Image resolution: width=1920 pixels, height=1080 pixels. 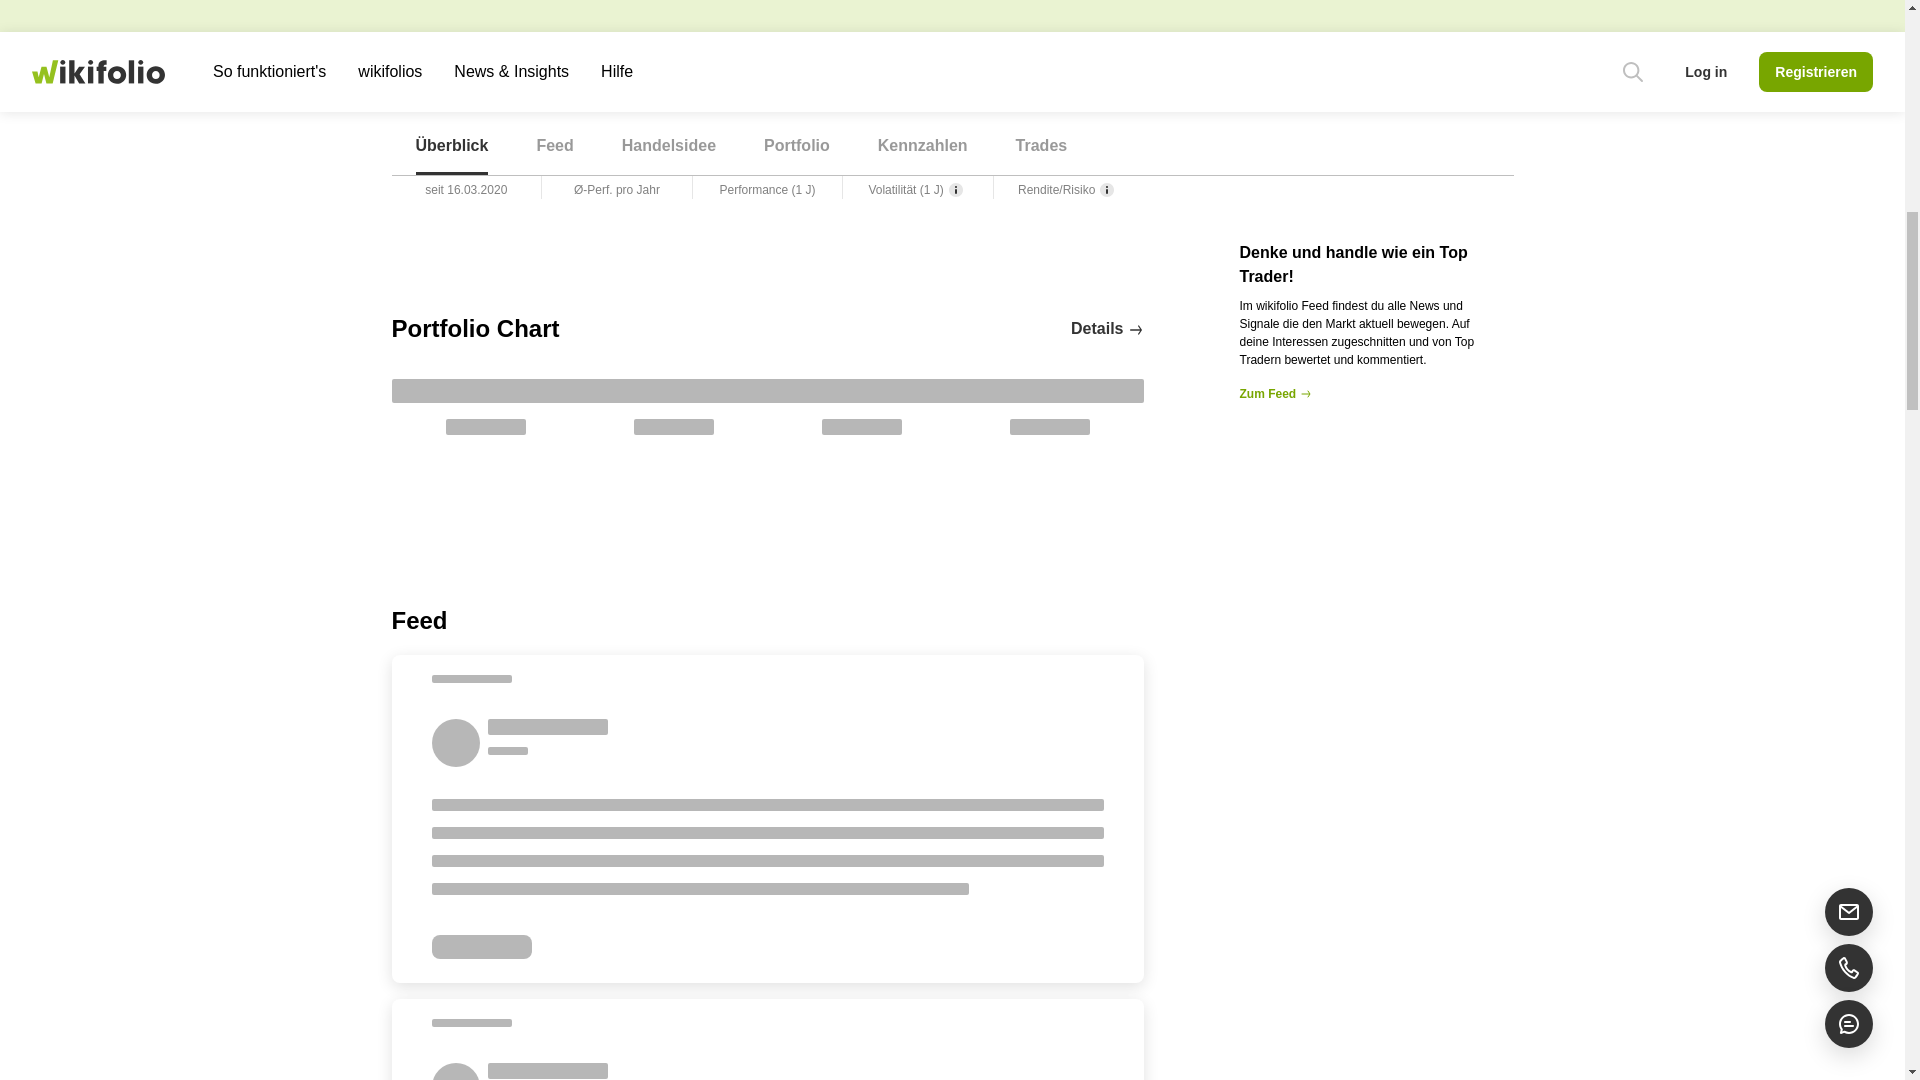 What do you see at coordinates (1368, 393) in the screenshot?
I see `Zum Feed` at bounding box center [1368, 393].